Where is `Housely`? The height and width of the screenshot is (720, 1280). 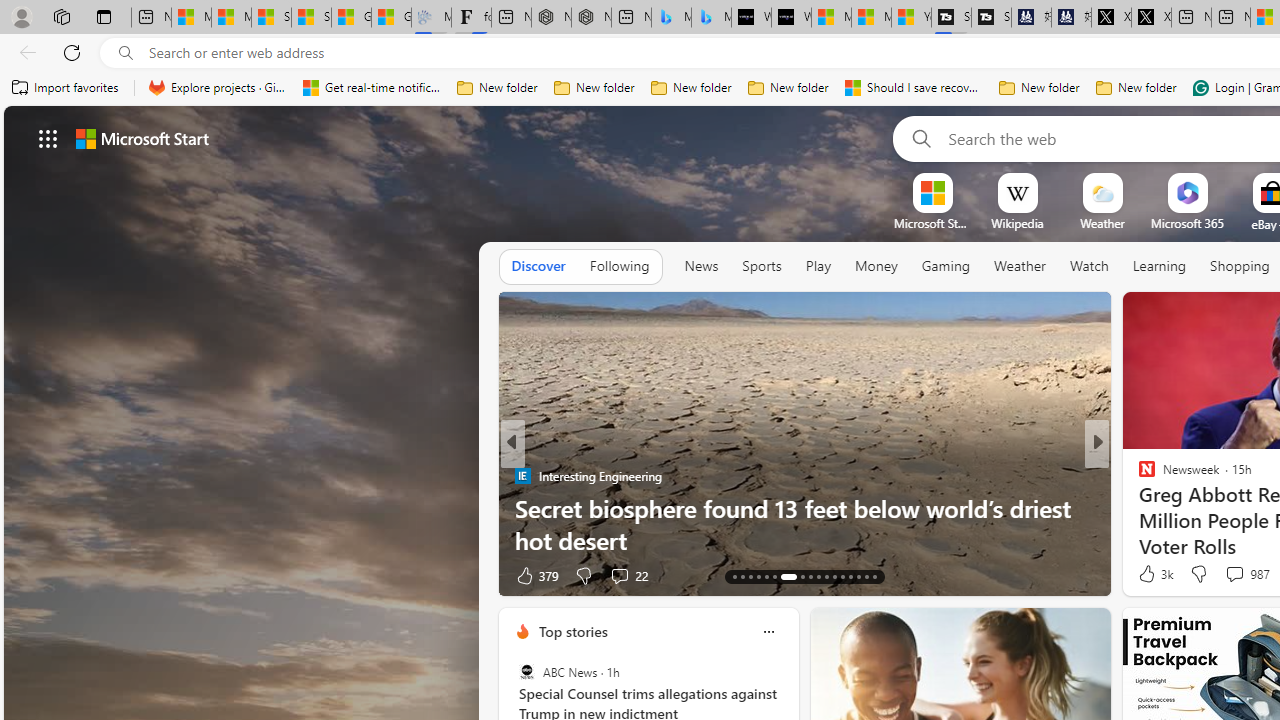 Housely is located at coordinates (1138, 476).